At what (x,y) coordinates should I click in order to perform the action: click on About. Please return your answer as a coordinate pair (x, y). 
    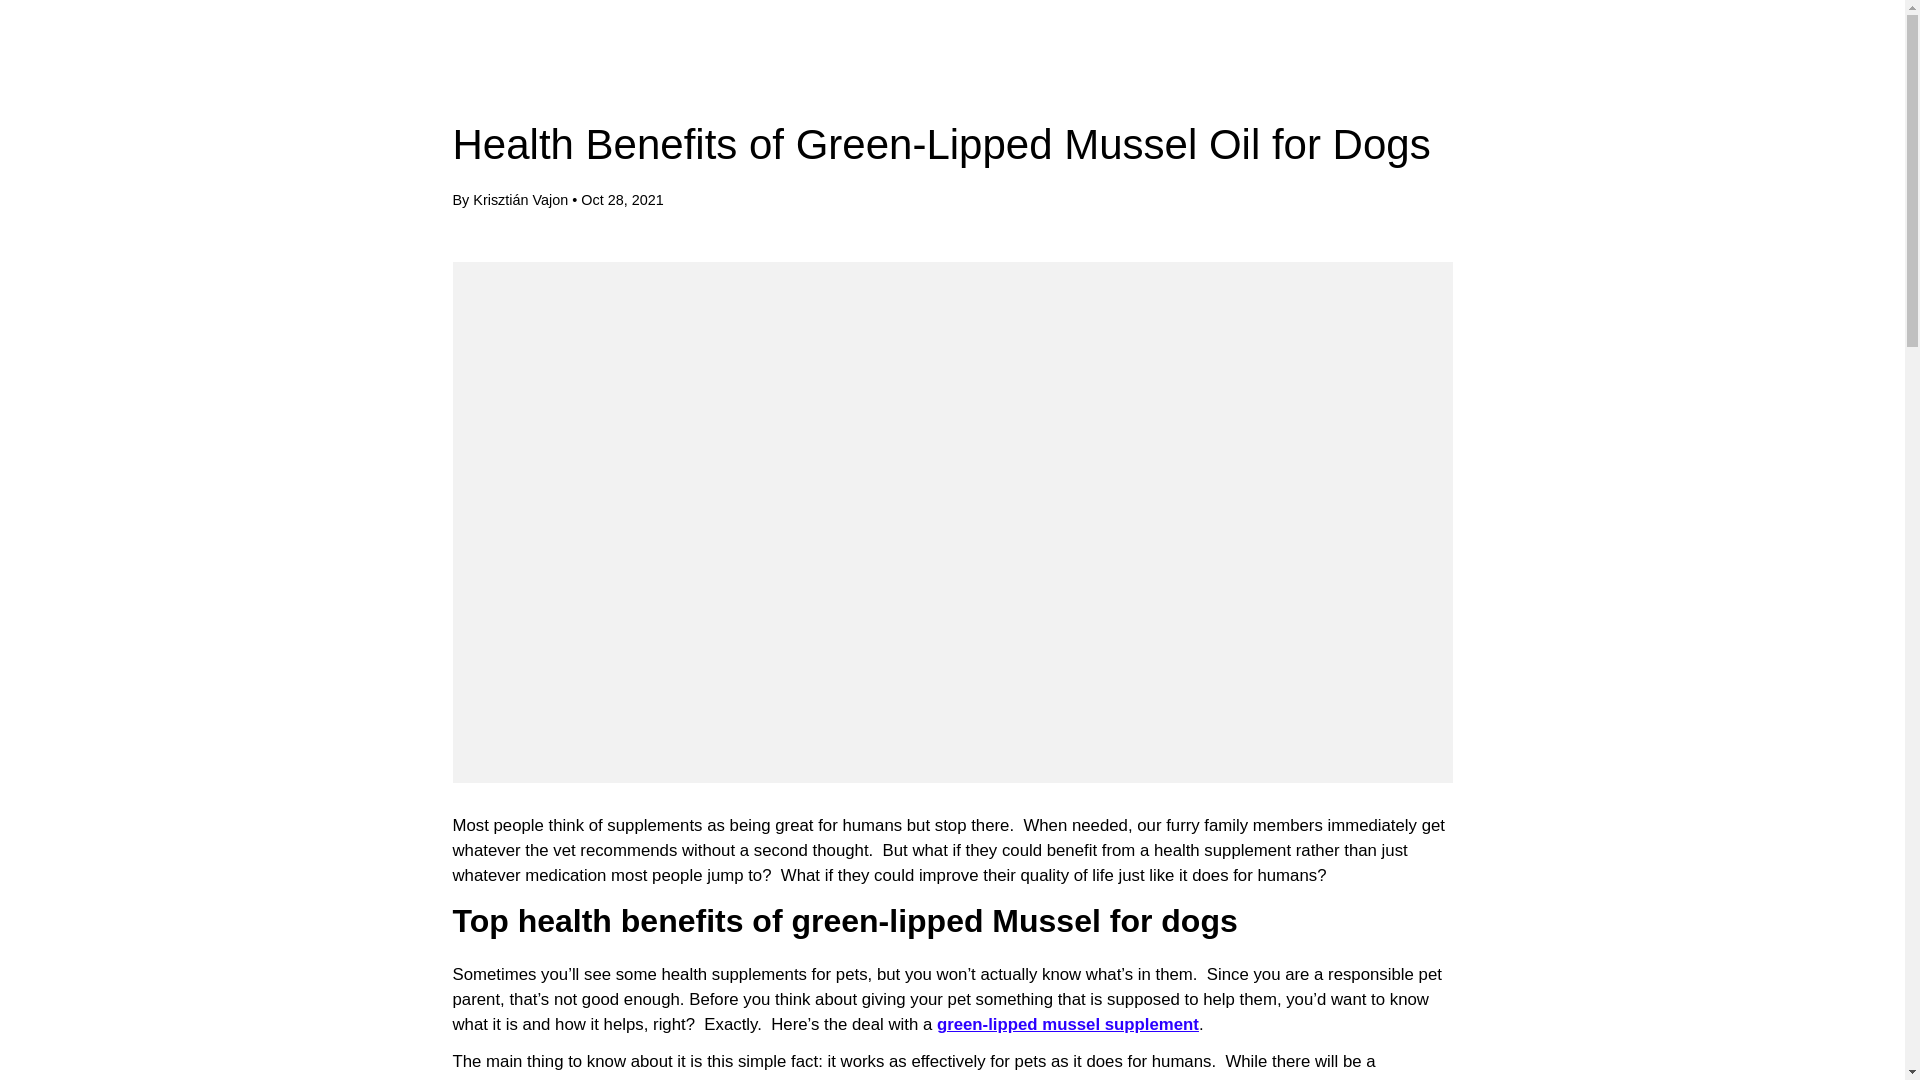
    Looking at the image, I should click on (444, 60).